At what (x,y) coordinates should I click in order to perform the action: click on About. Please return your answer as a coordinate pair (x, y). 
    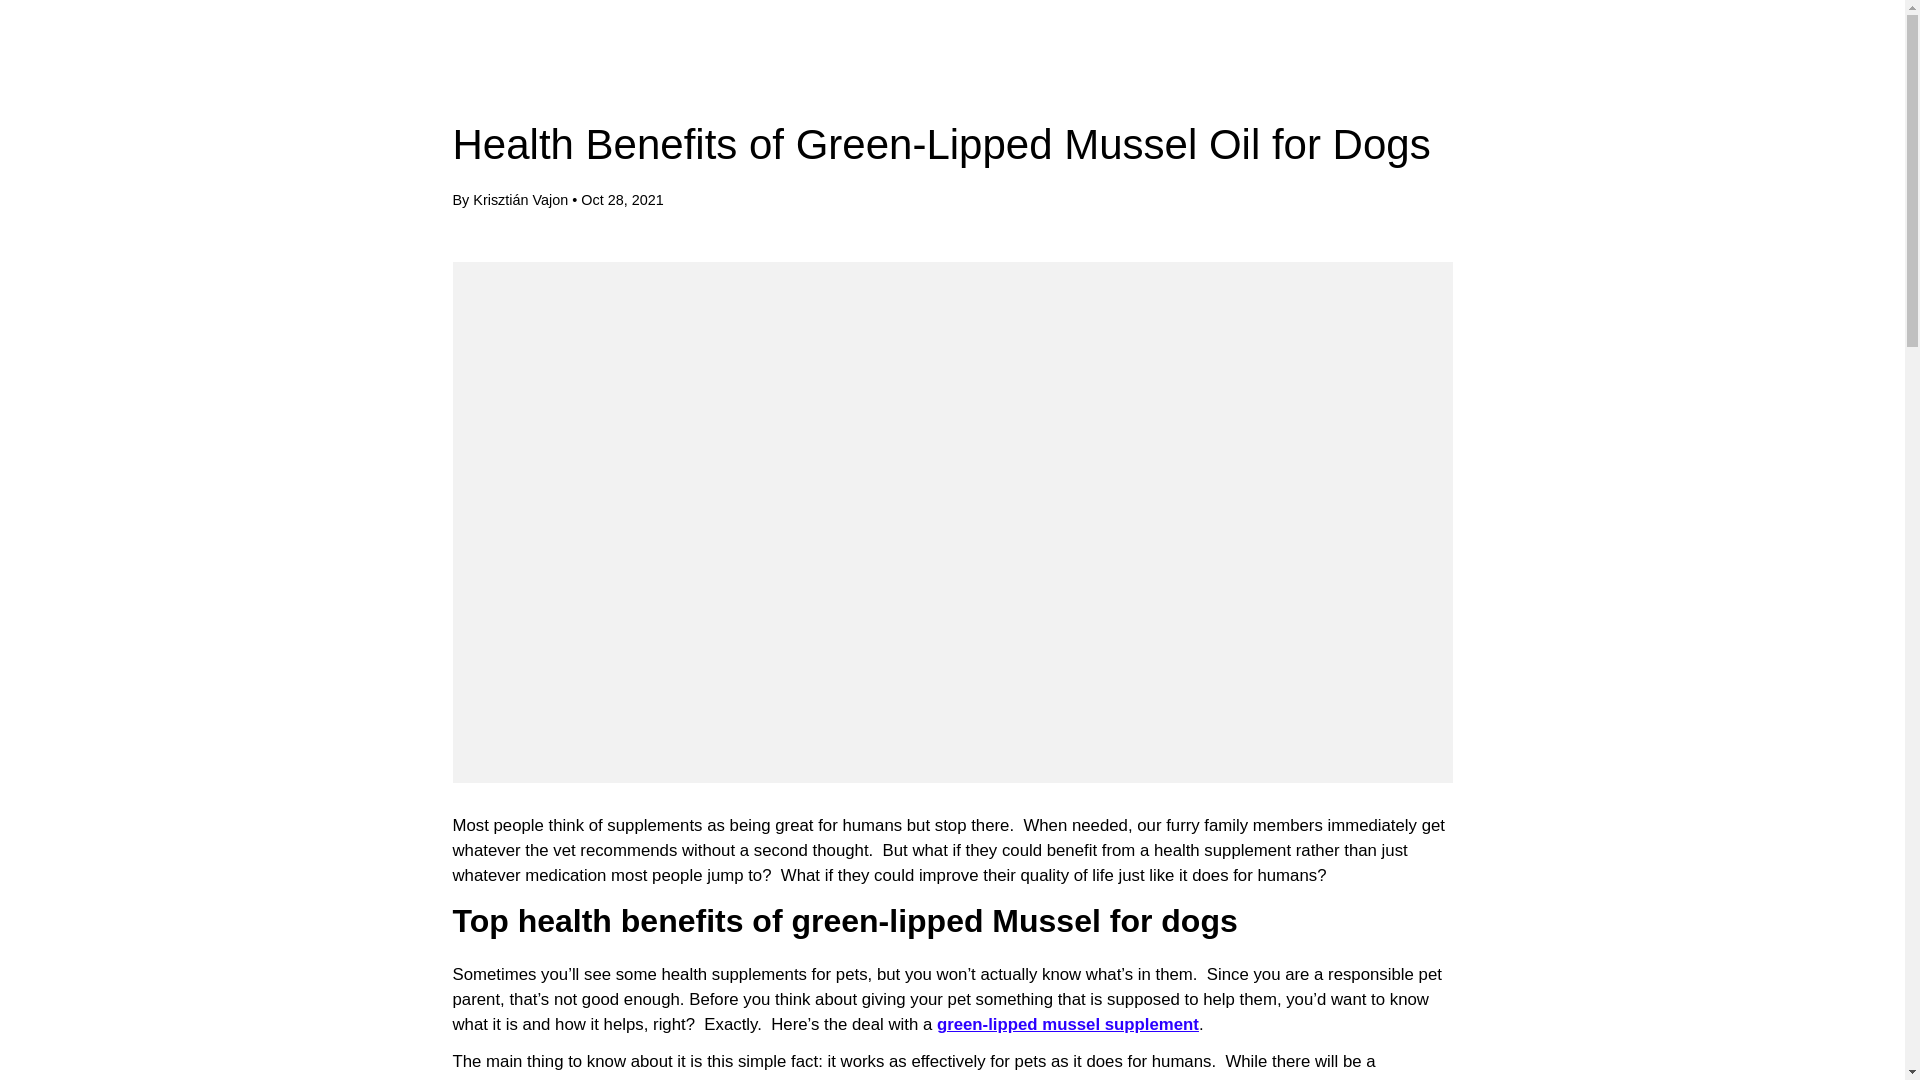
    Looking at the image, I should click on (444, 60).